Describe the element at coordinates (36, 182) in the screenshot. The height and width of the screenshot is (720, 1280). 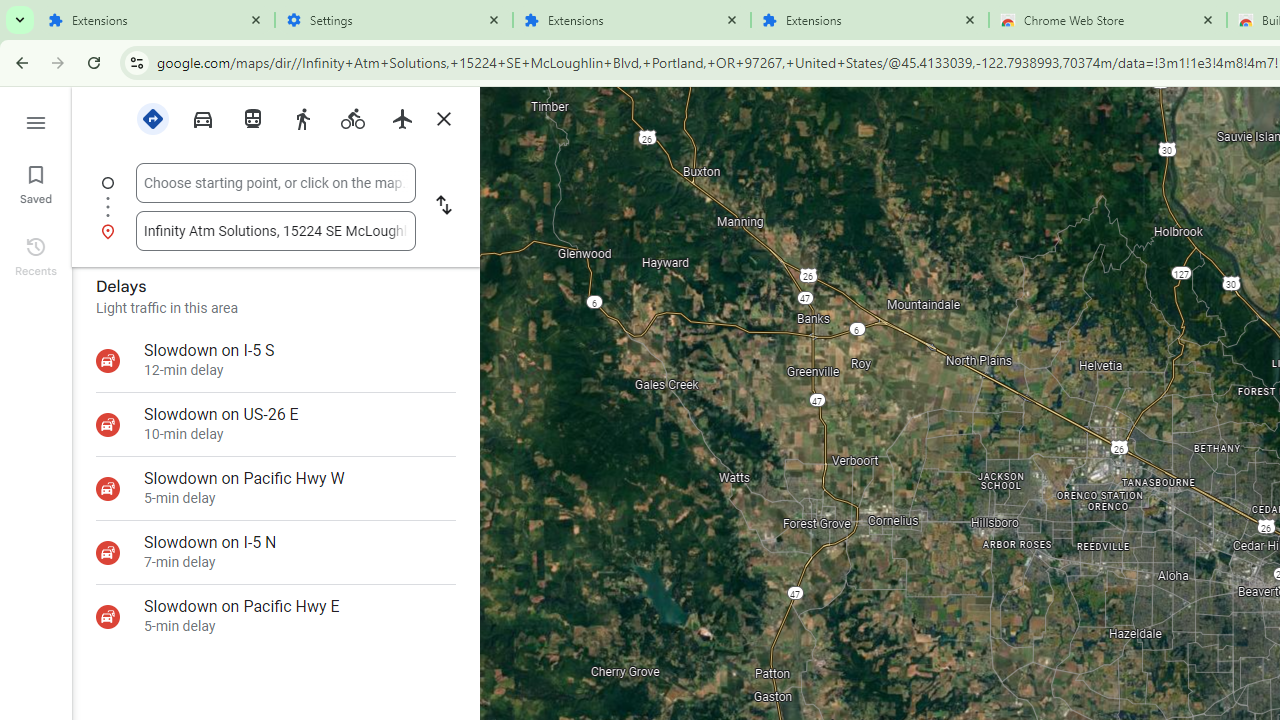
I see `Saved` at that location.